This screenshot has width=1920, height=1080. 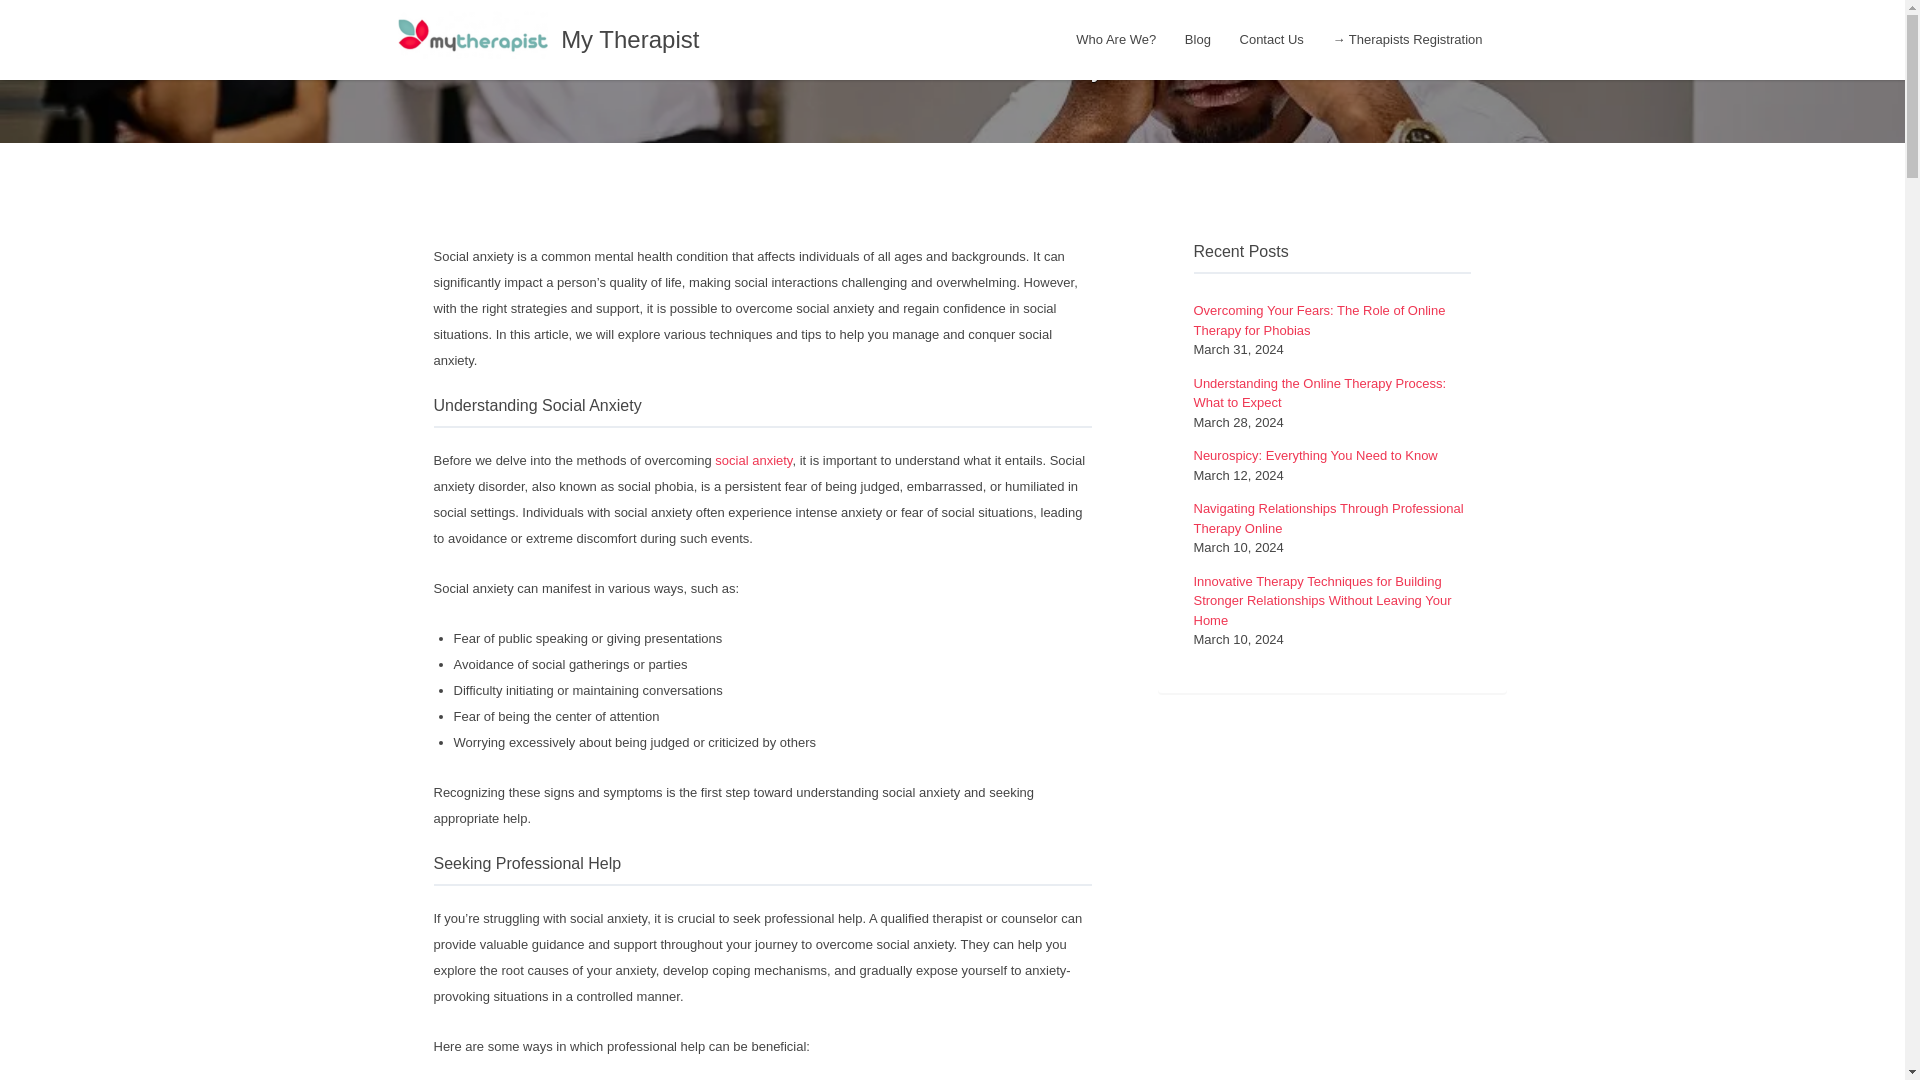 I want to click on My Therapist, so click(x=629, y=38).